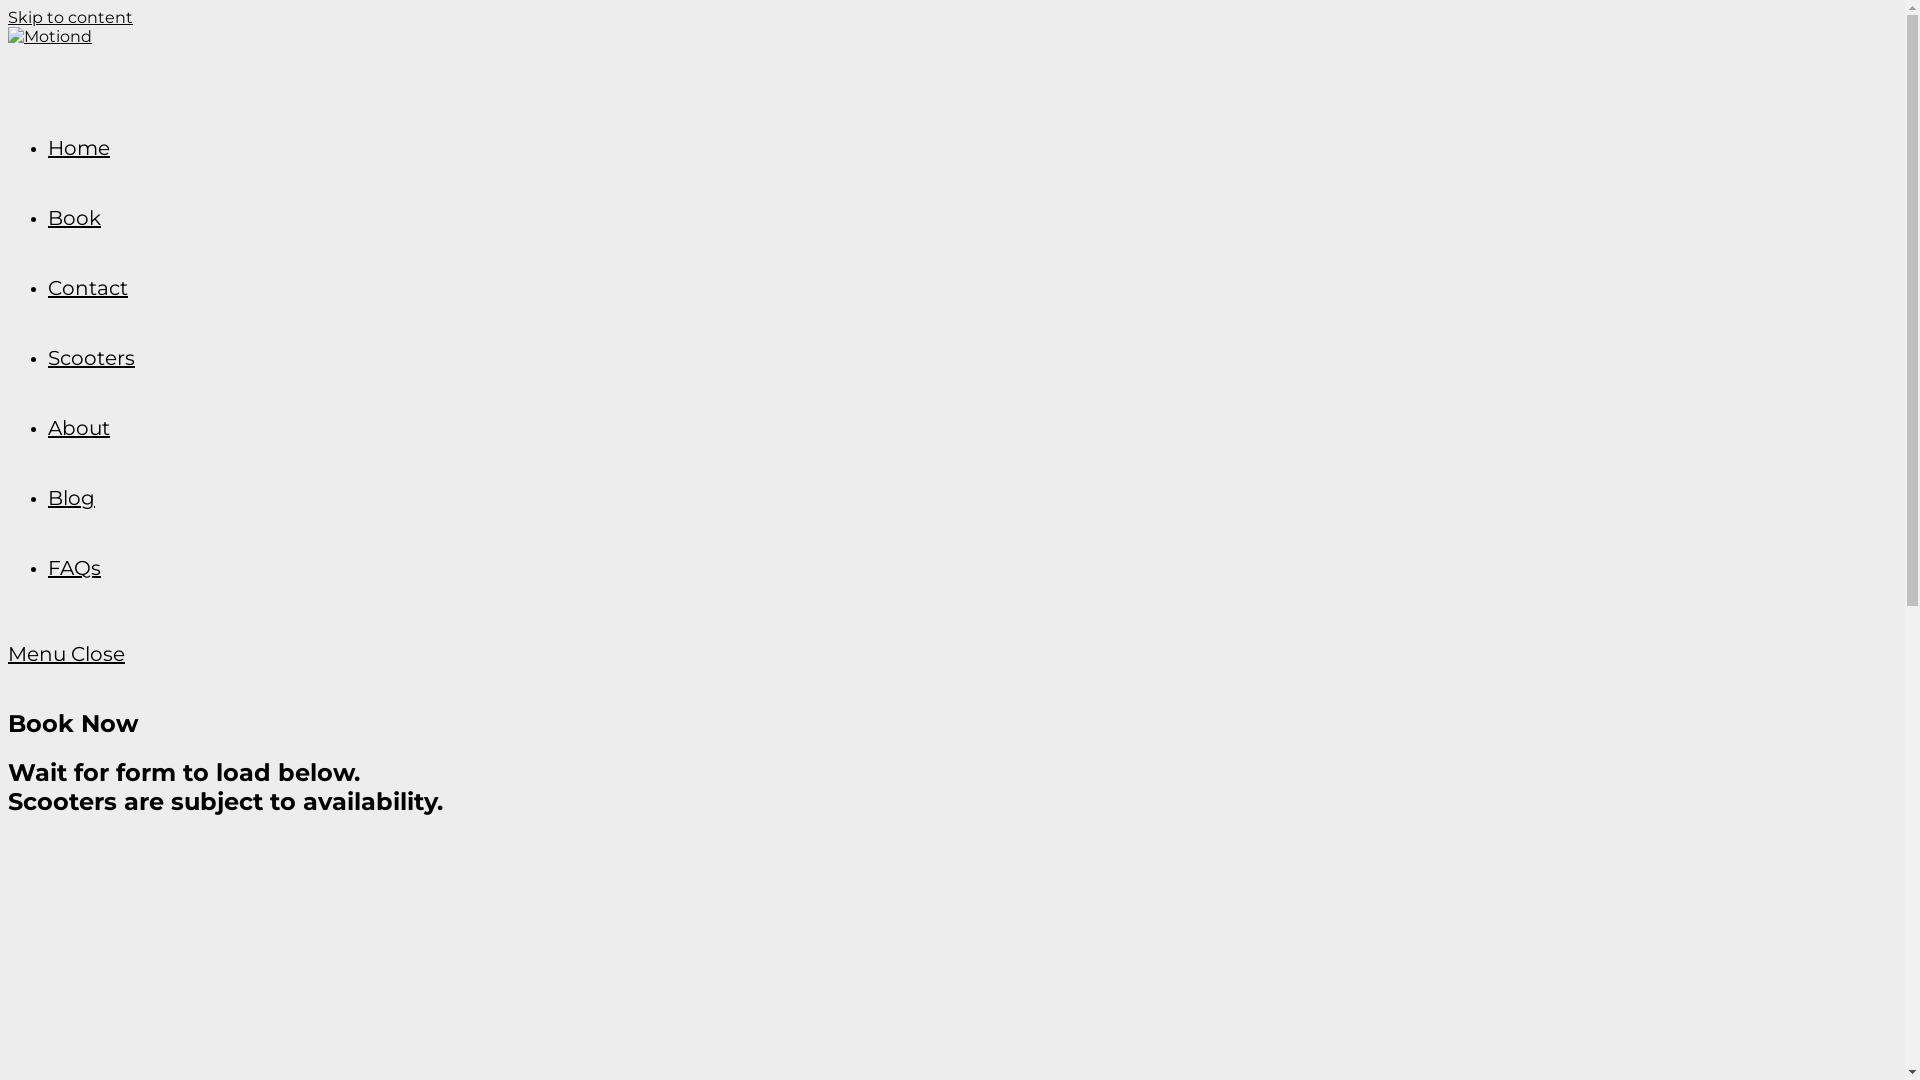 The height and width of the screenshot is (1080, 1920). What do you see at coordinates (79, 148) in the screenshot?
I see `Home` at bounding box center [79, 148].